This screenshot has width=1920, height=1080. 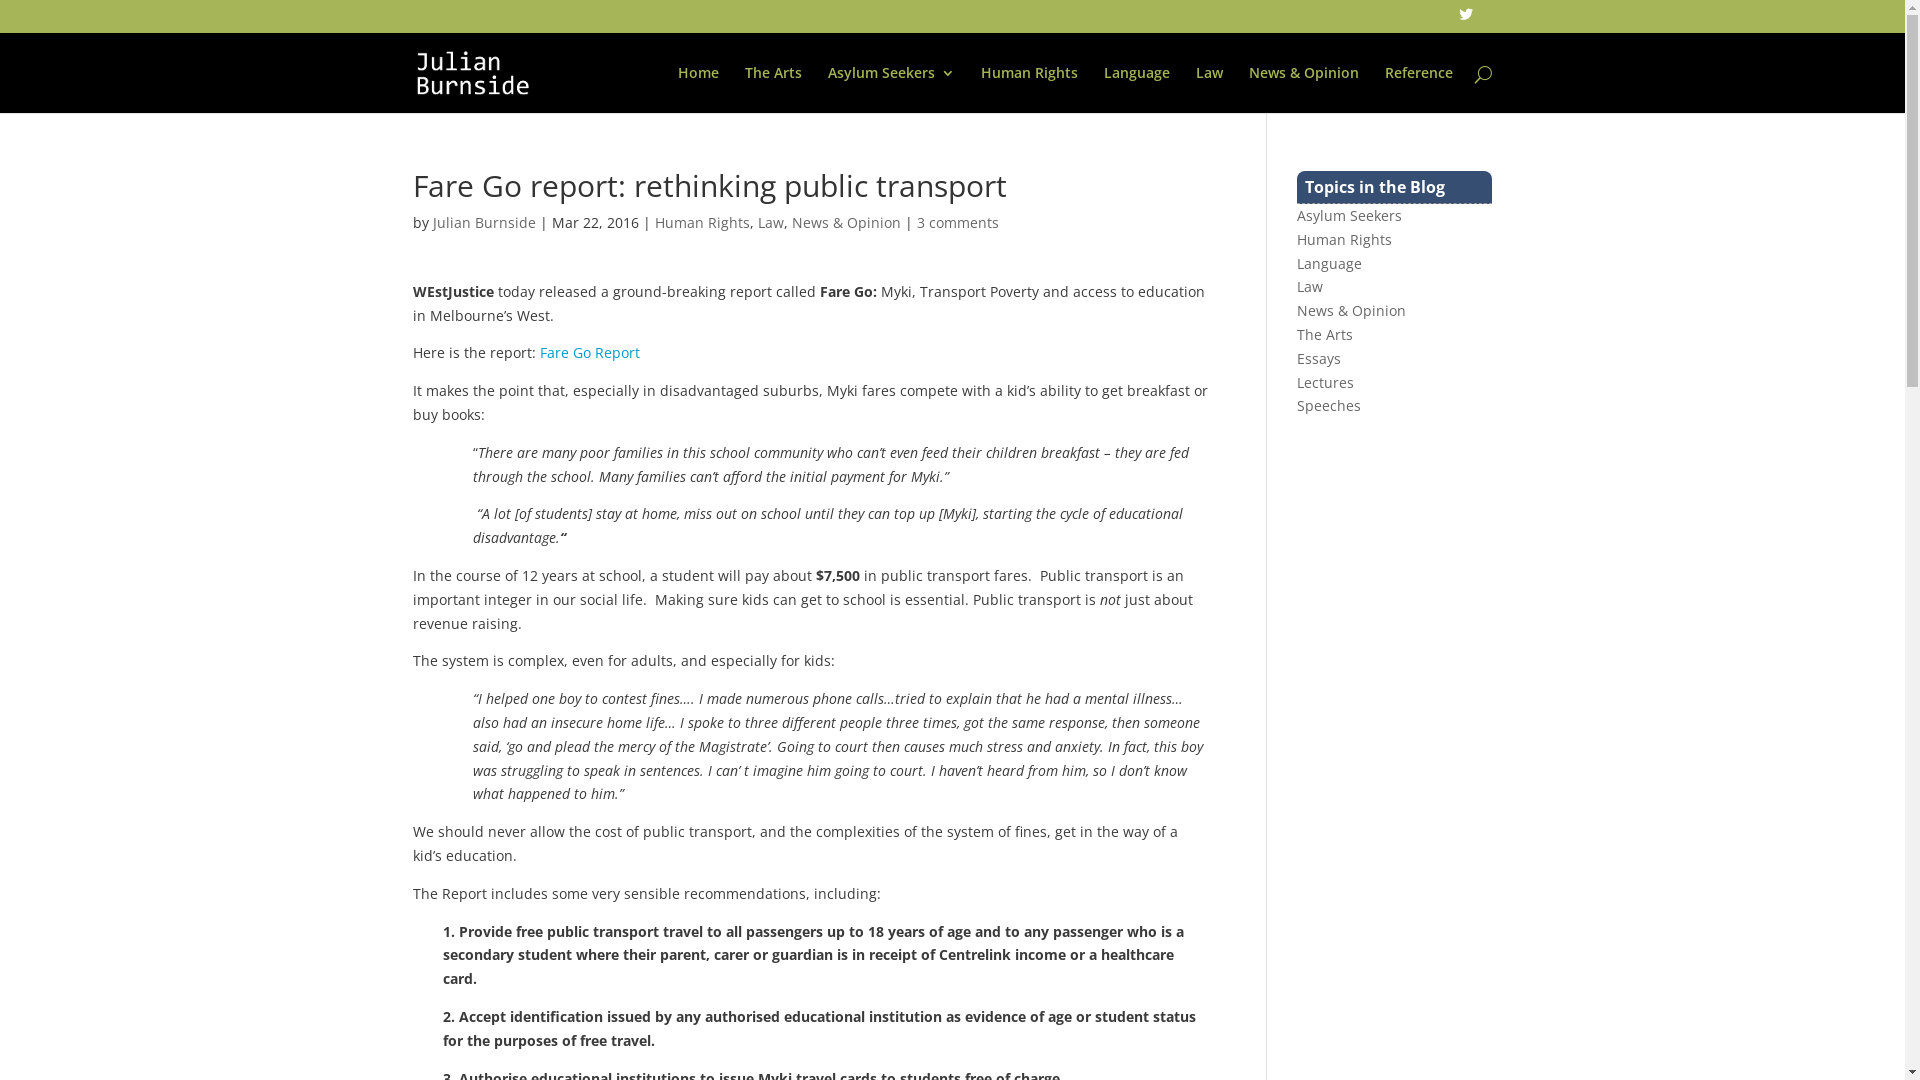 I want to click on 3 comments, so click(x=957, y=222).